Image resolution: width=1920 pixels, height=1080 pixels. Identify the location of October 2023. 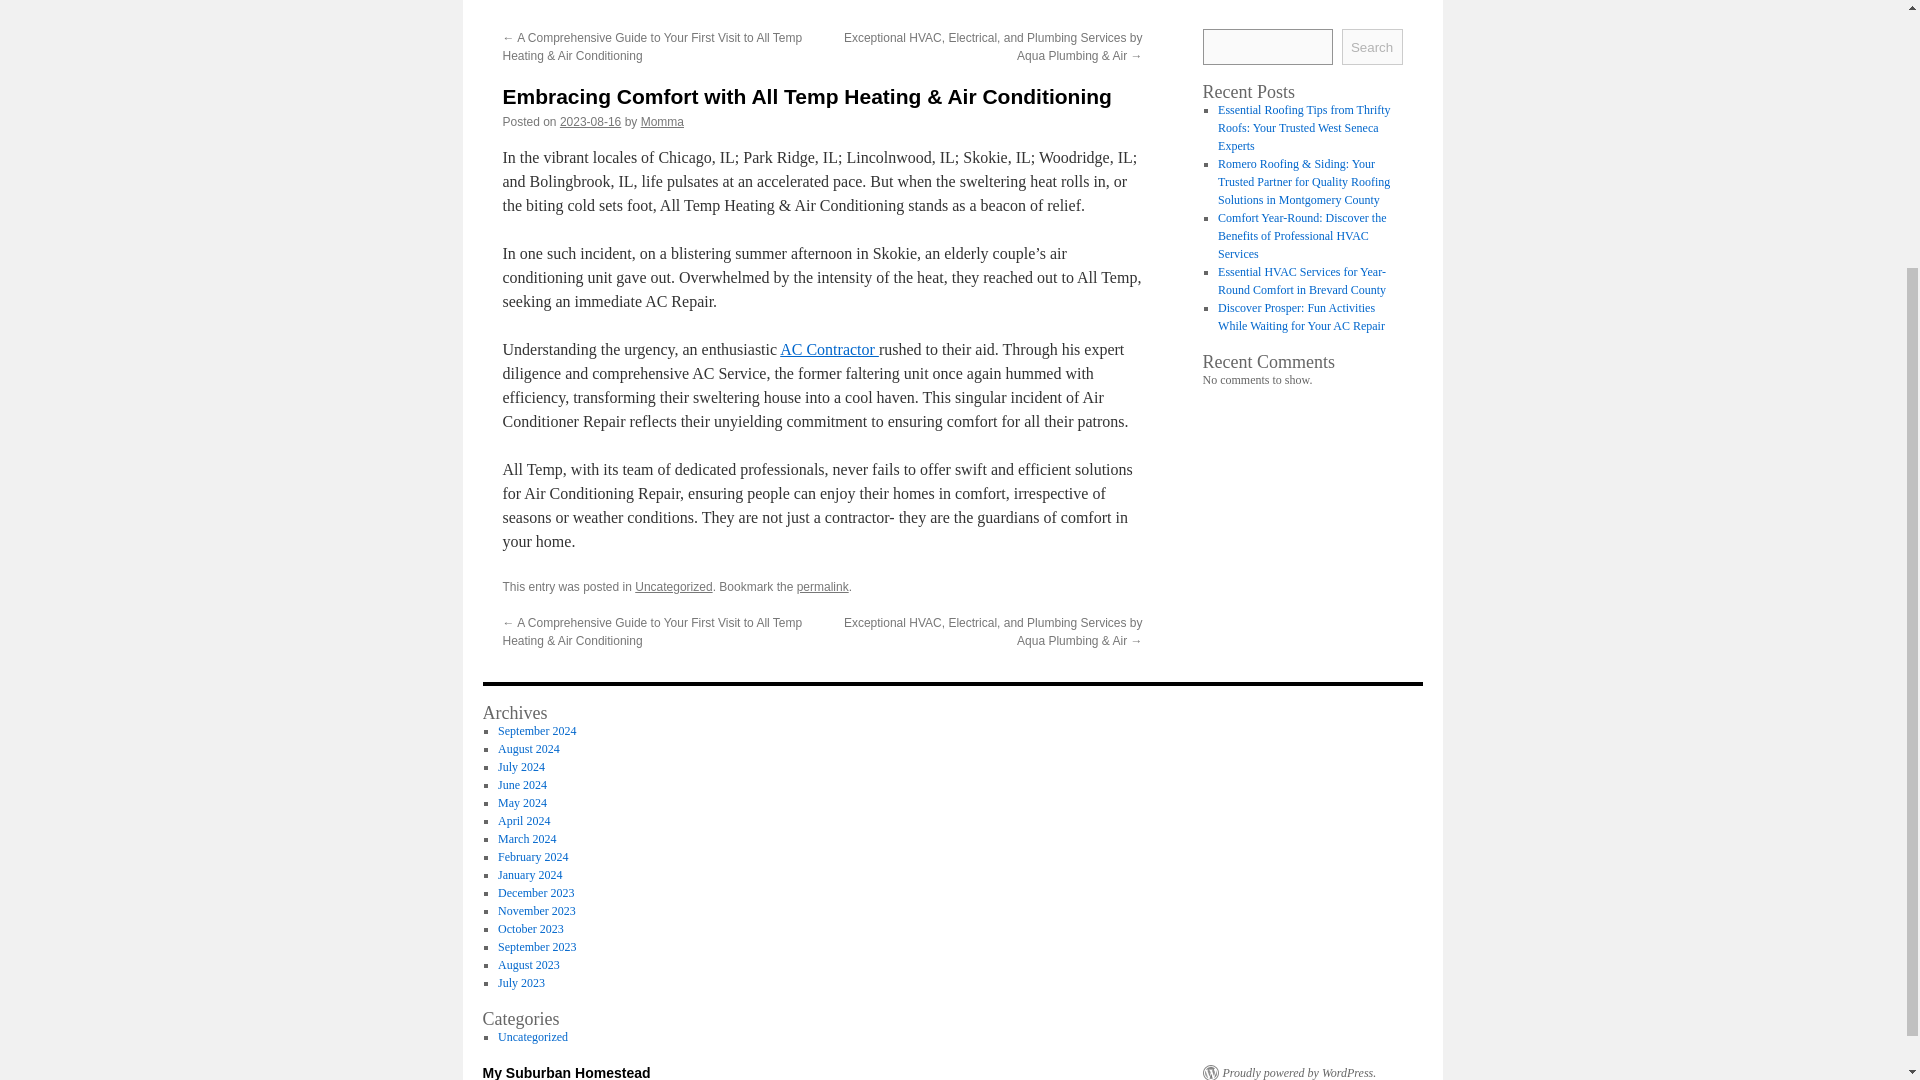
(530, 929).